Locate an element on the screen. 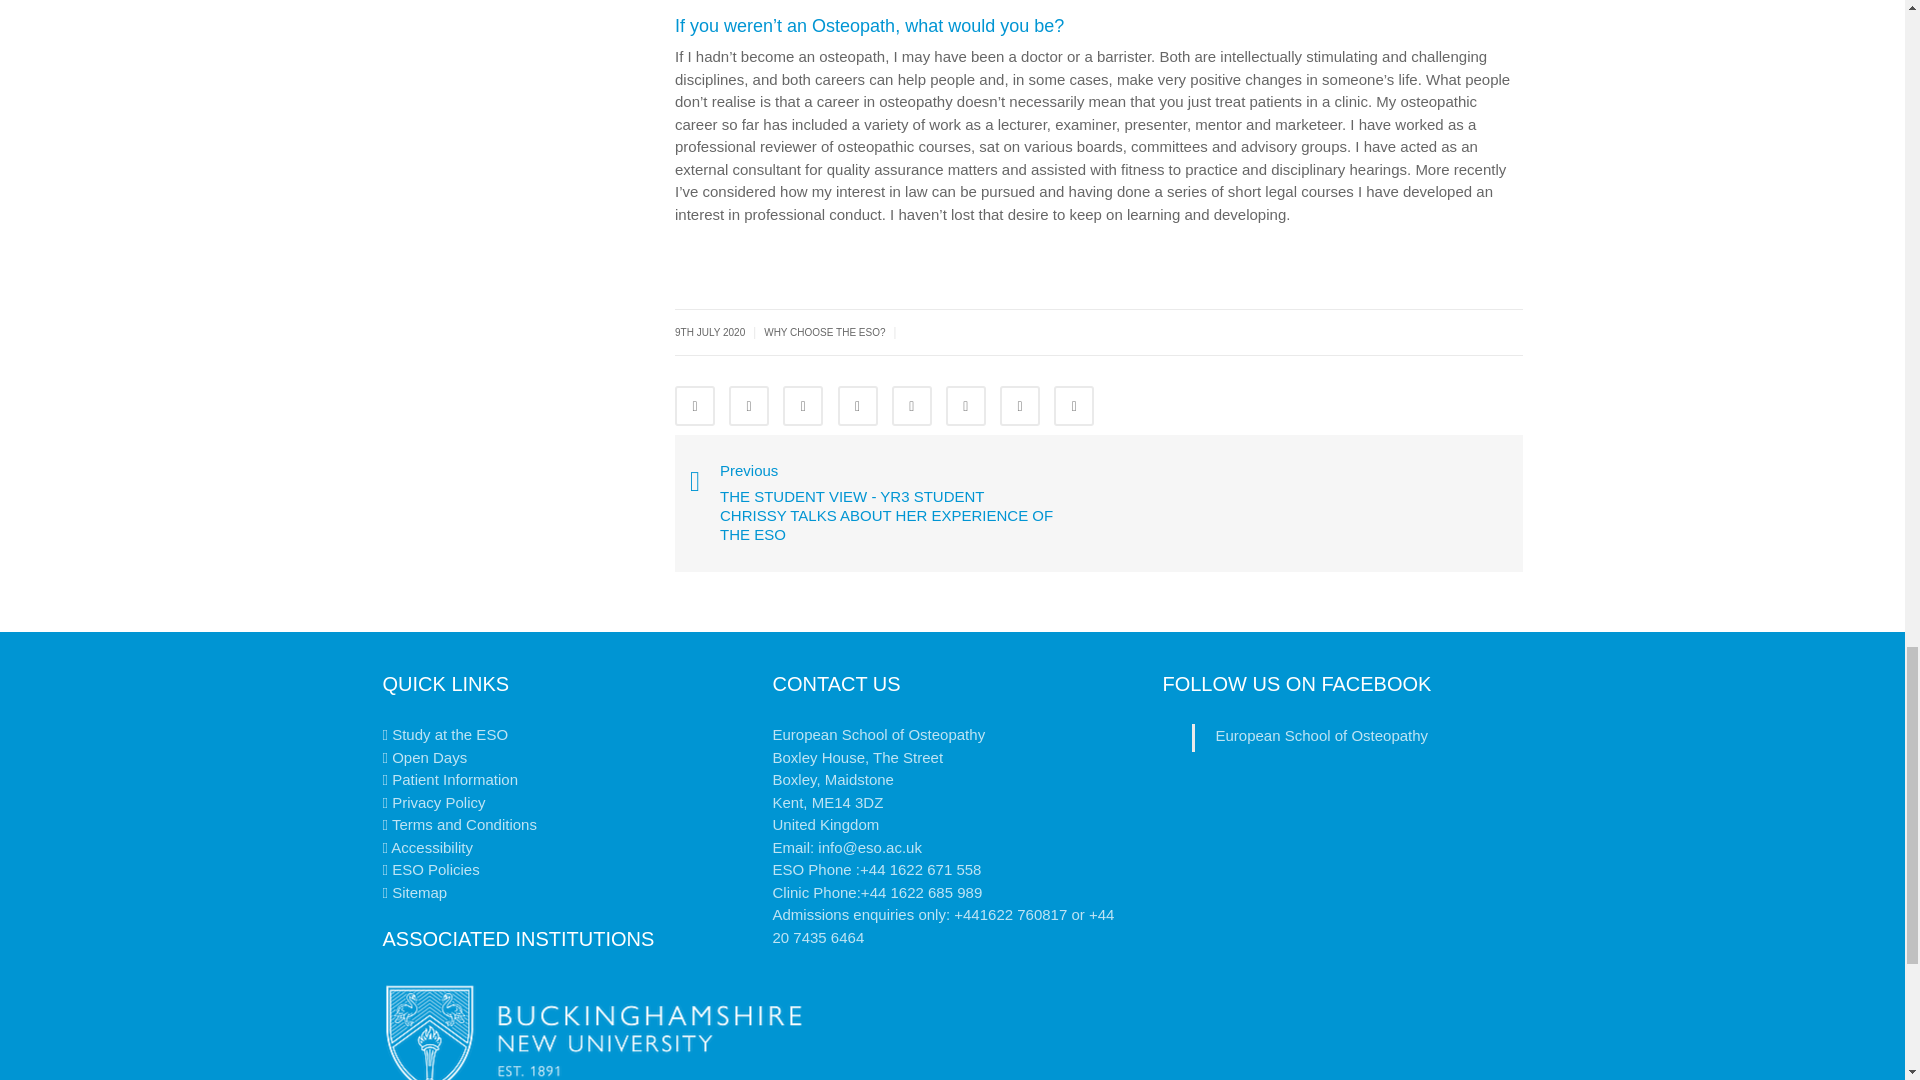 The image size is (1920, 1080). Share on Vk is located at coordinates (1020, 405).